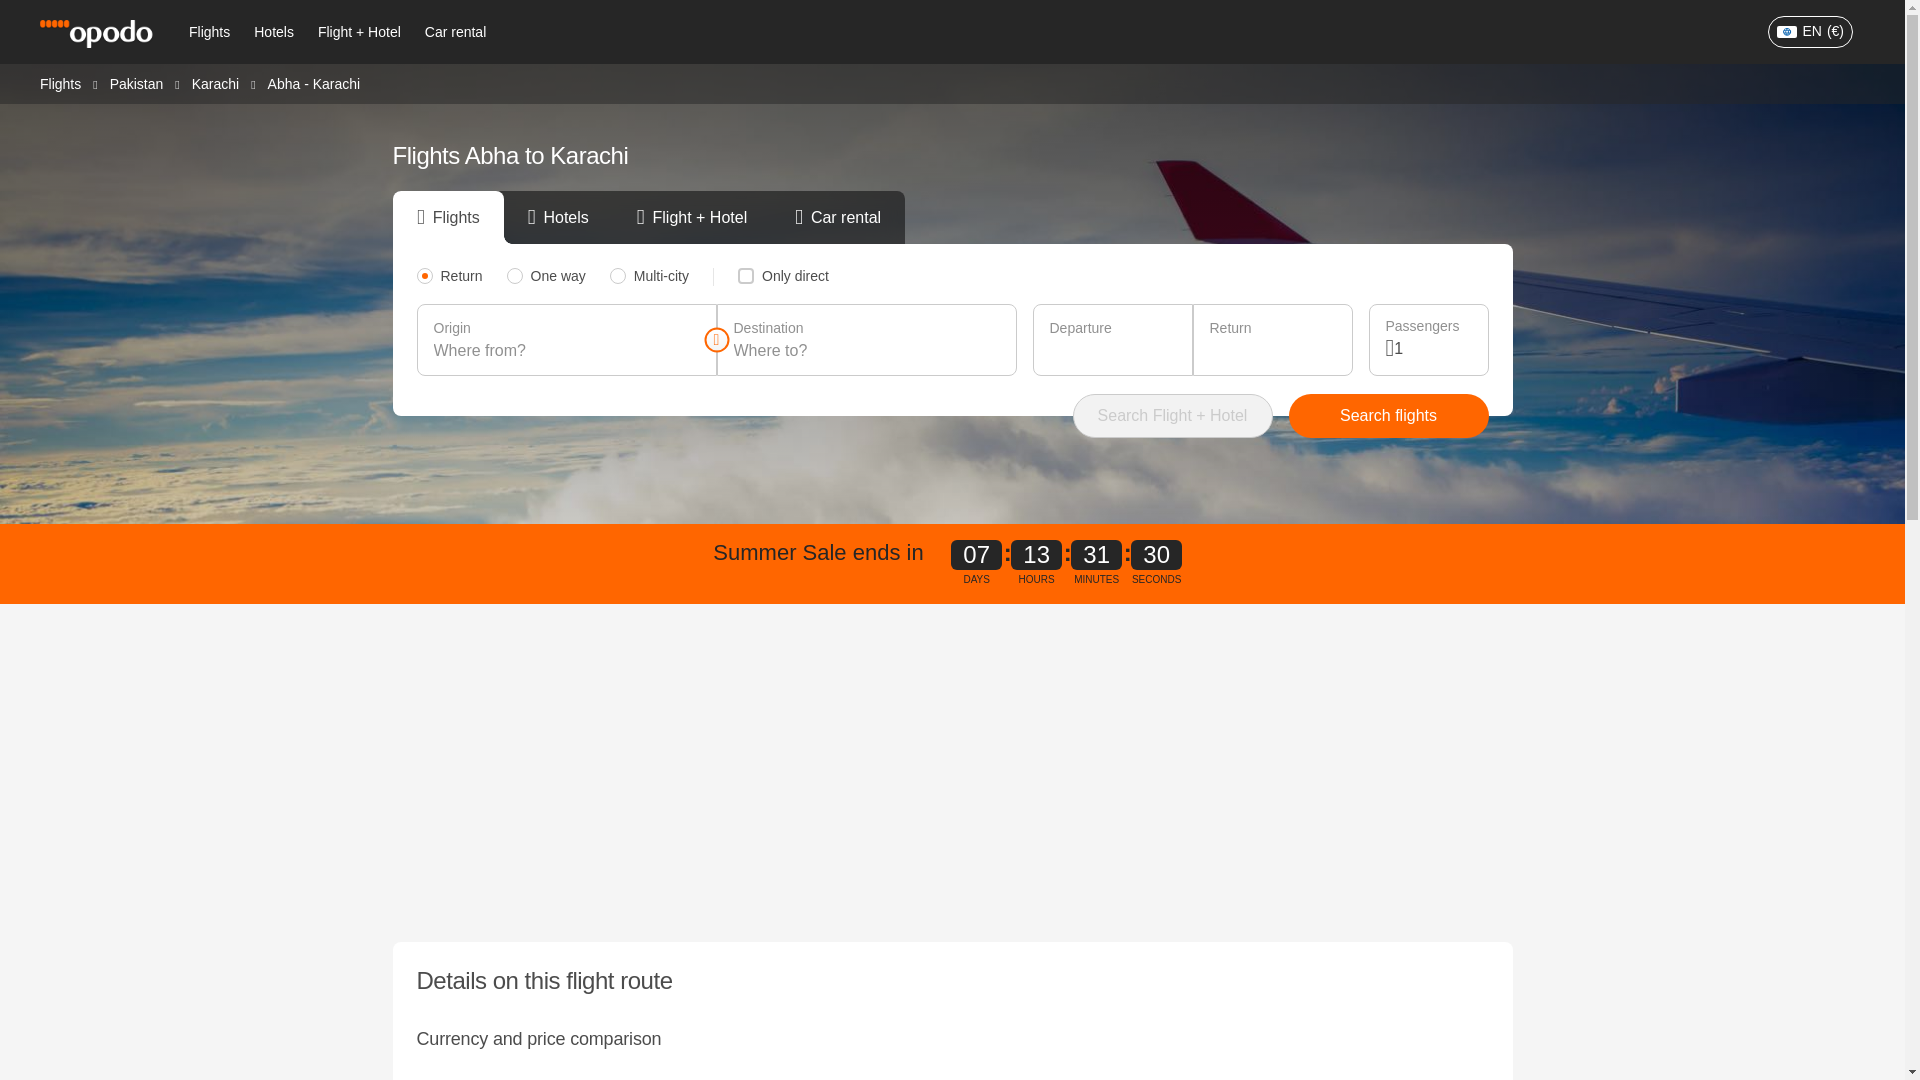 This screenshot has height=1080, width=1920. I want to click on 1, so click(1432, 348).